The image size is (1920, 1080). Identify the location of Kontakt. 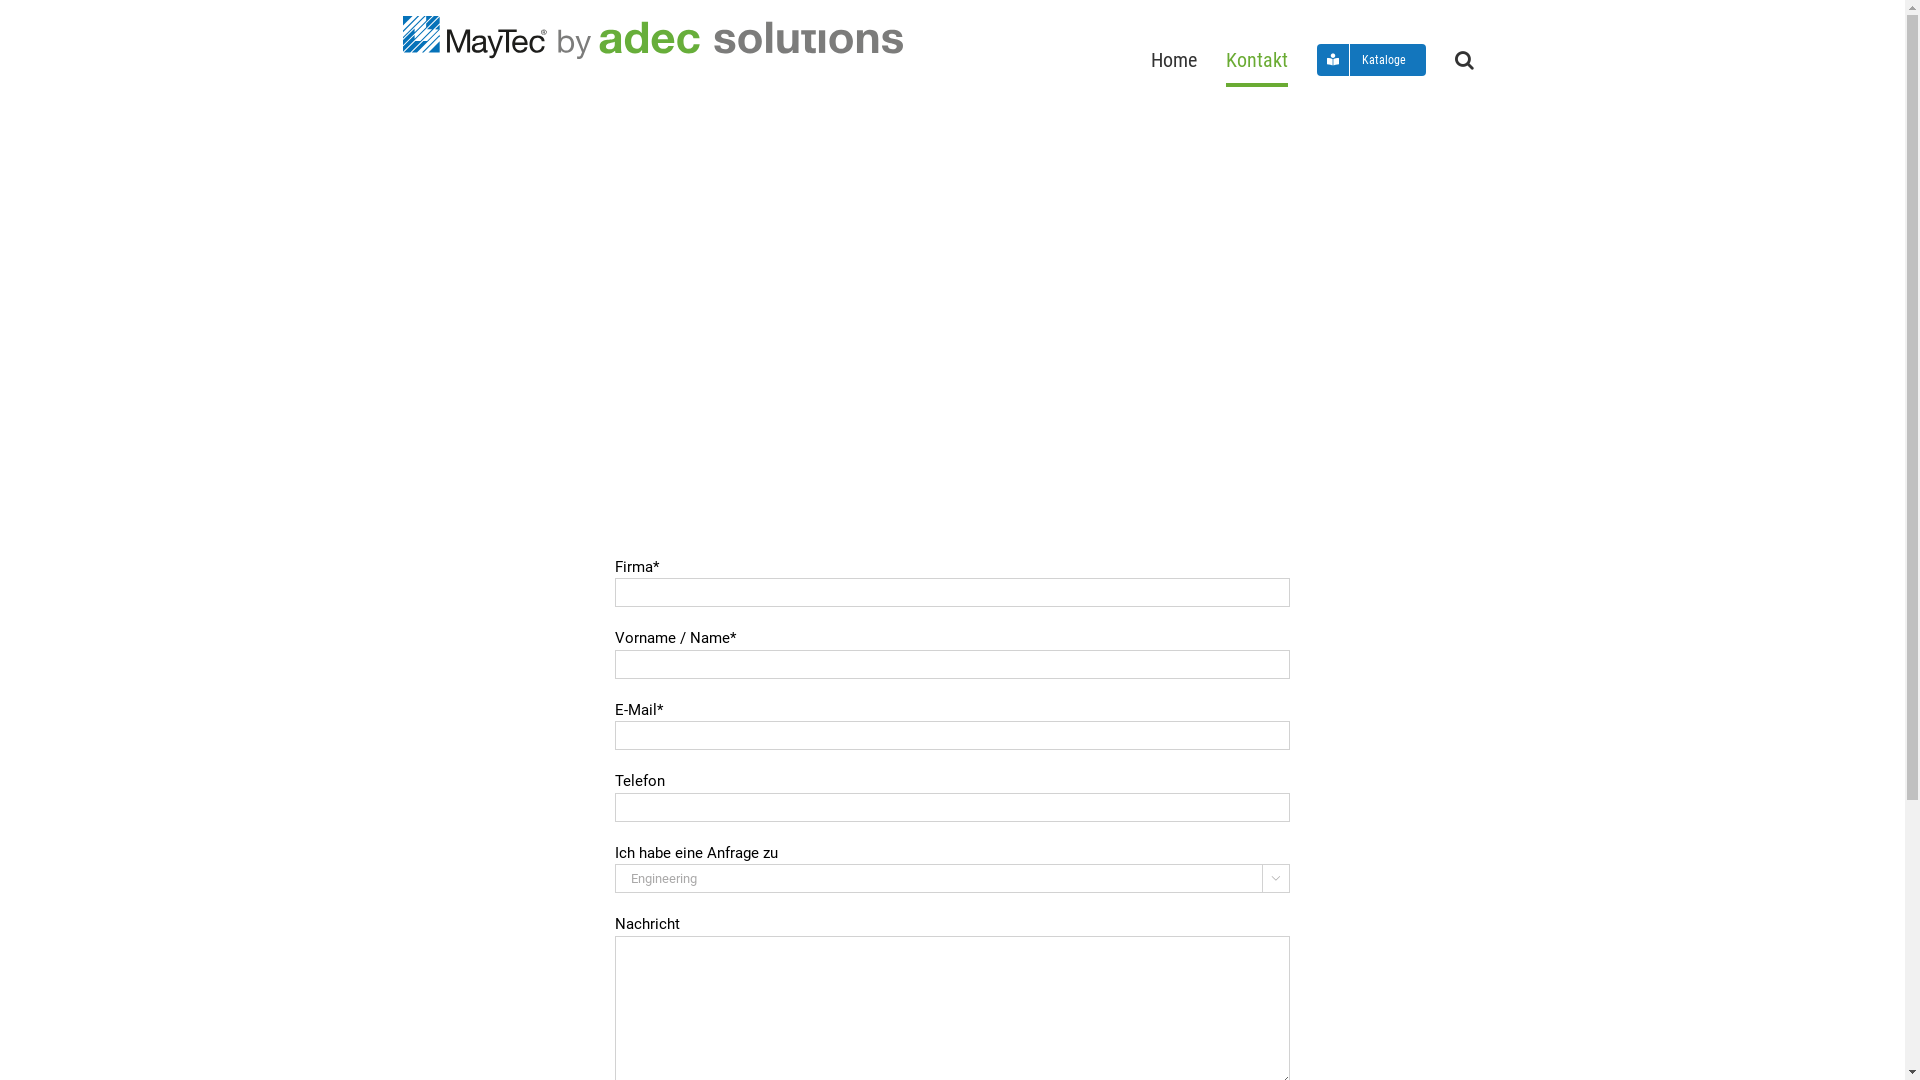
(1257, 60).